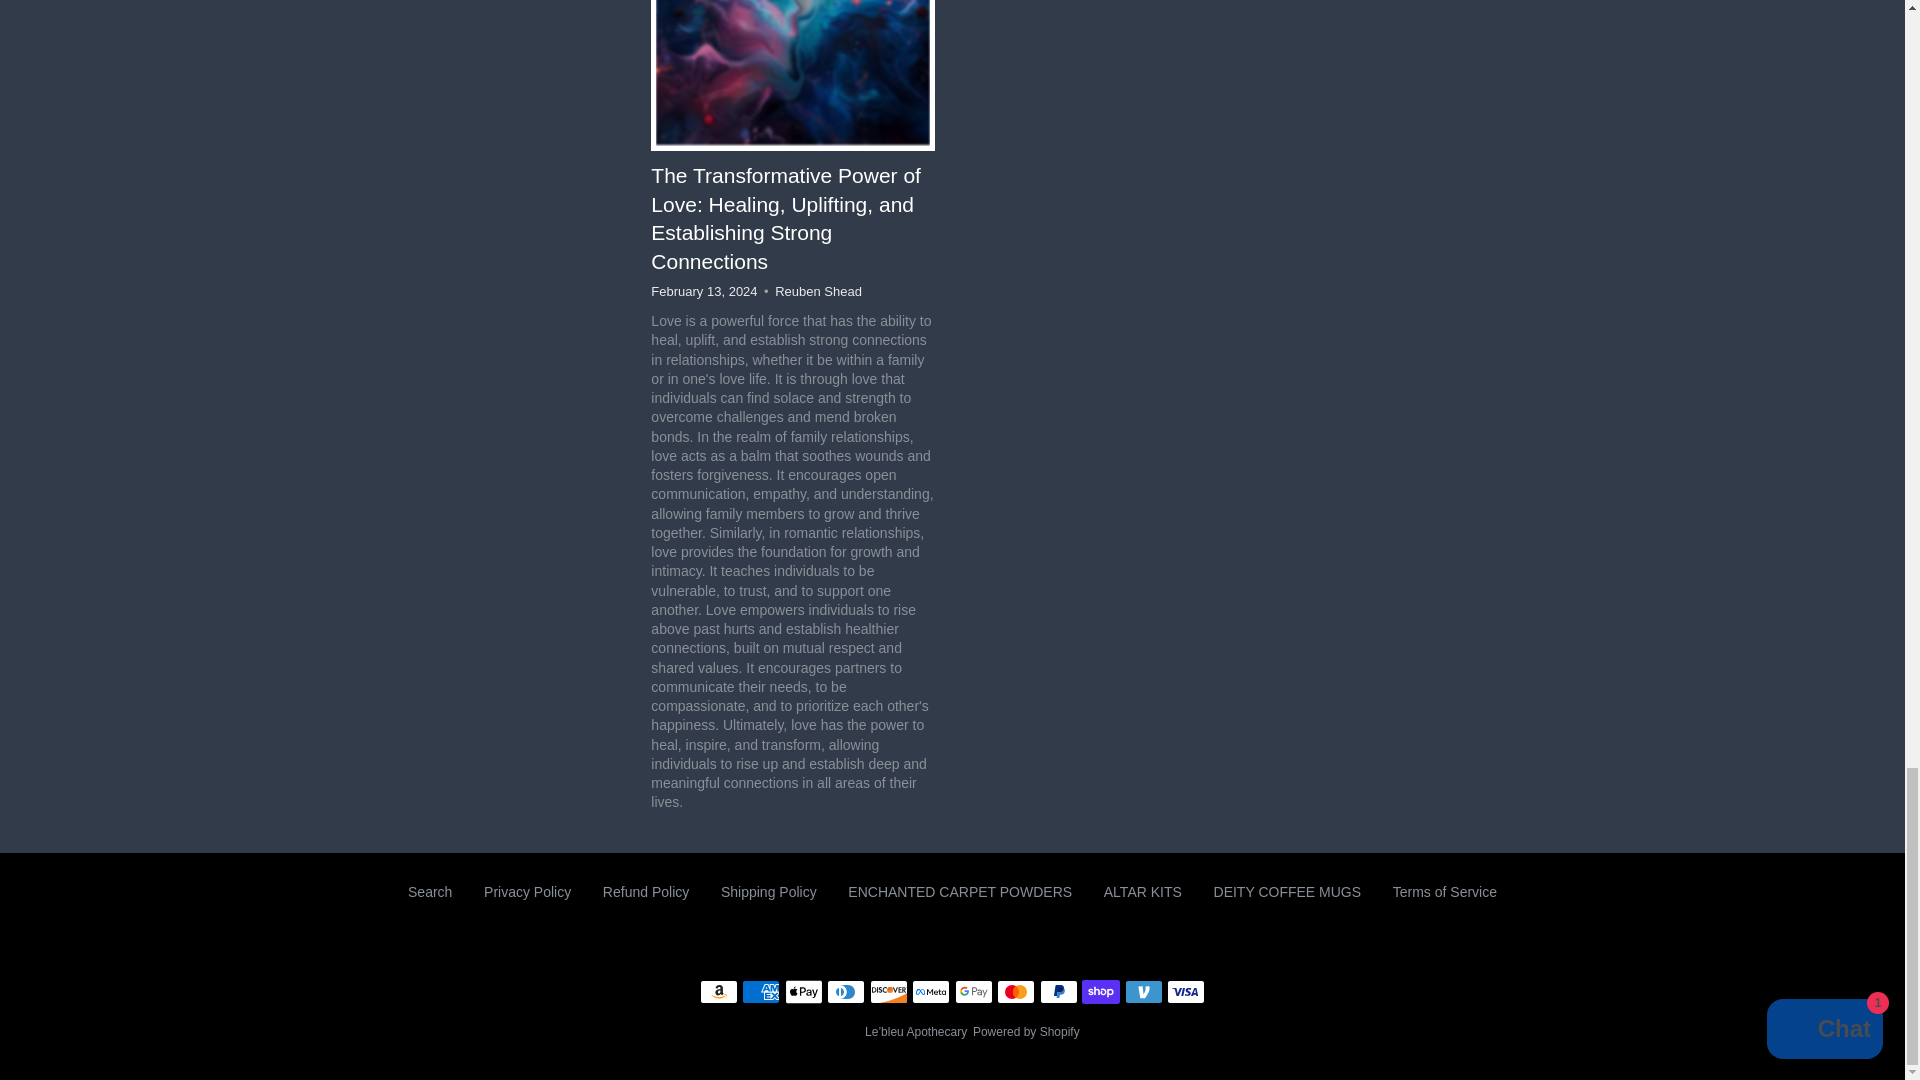 Image resolution: width=1920 pixels, height=1080 pixels. What do you see at coordinates (846, 992) in the screenshot?
I see `Diners Club` at bounding box center [846, 992].